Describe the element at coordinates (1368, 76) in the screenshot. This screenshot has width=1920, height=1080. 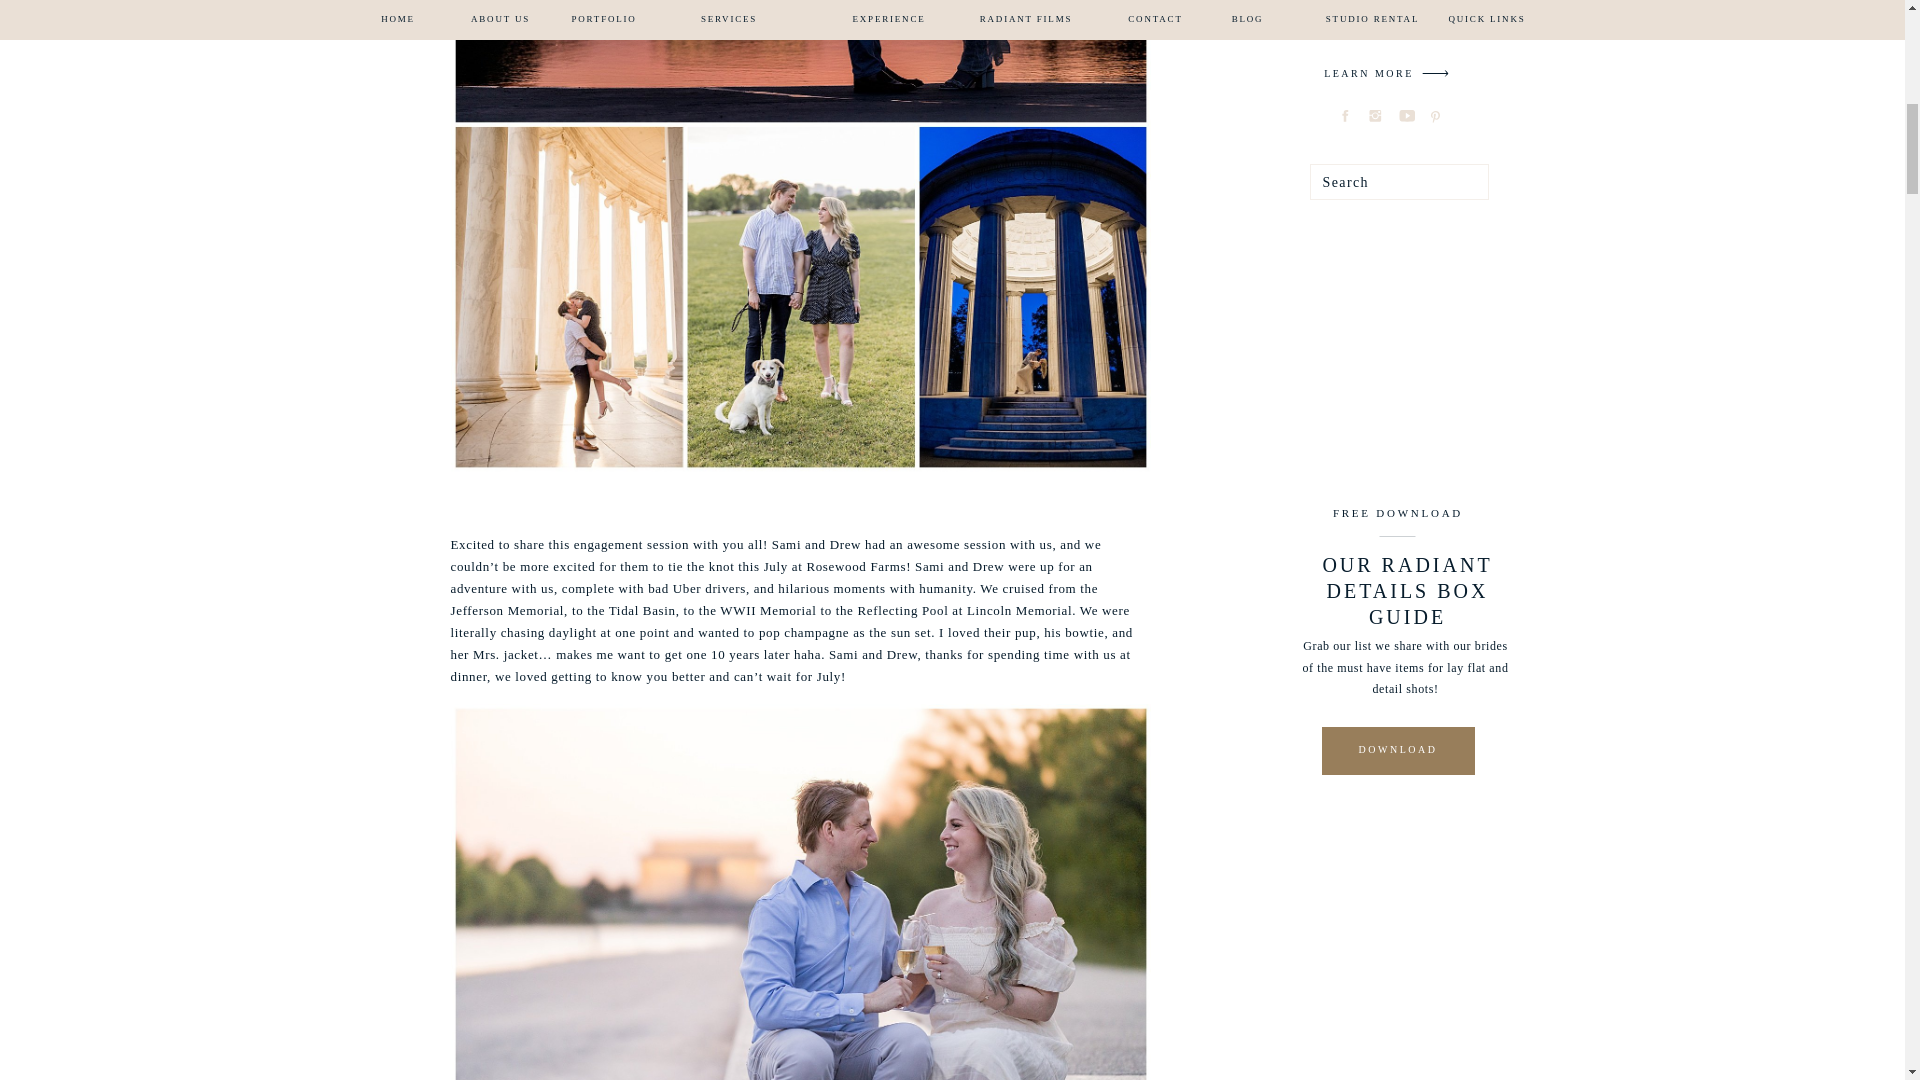
I see `LEARN MORE` at that location.